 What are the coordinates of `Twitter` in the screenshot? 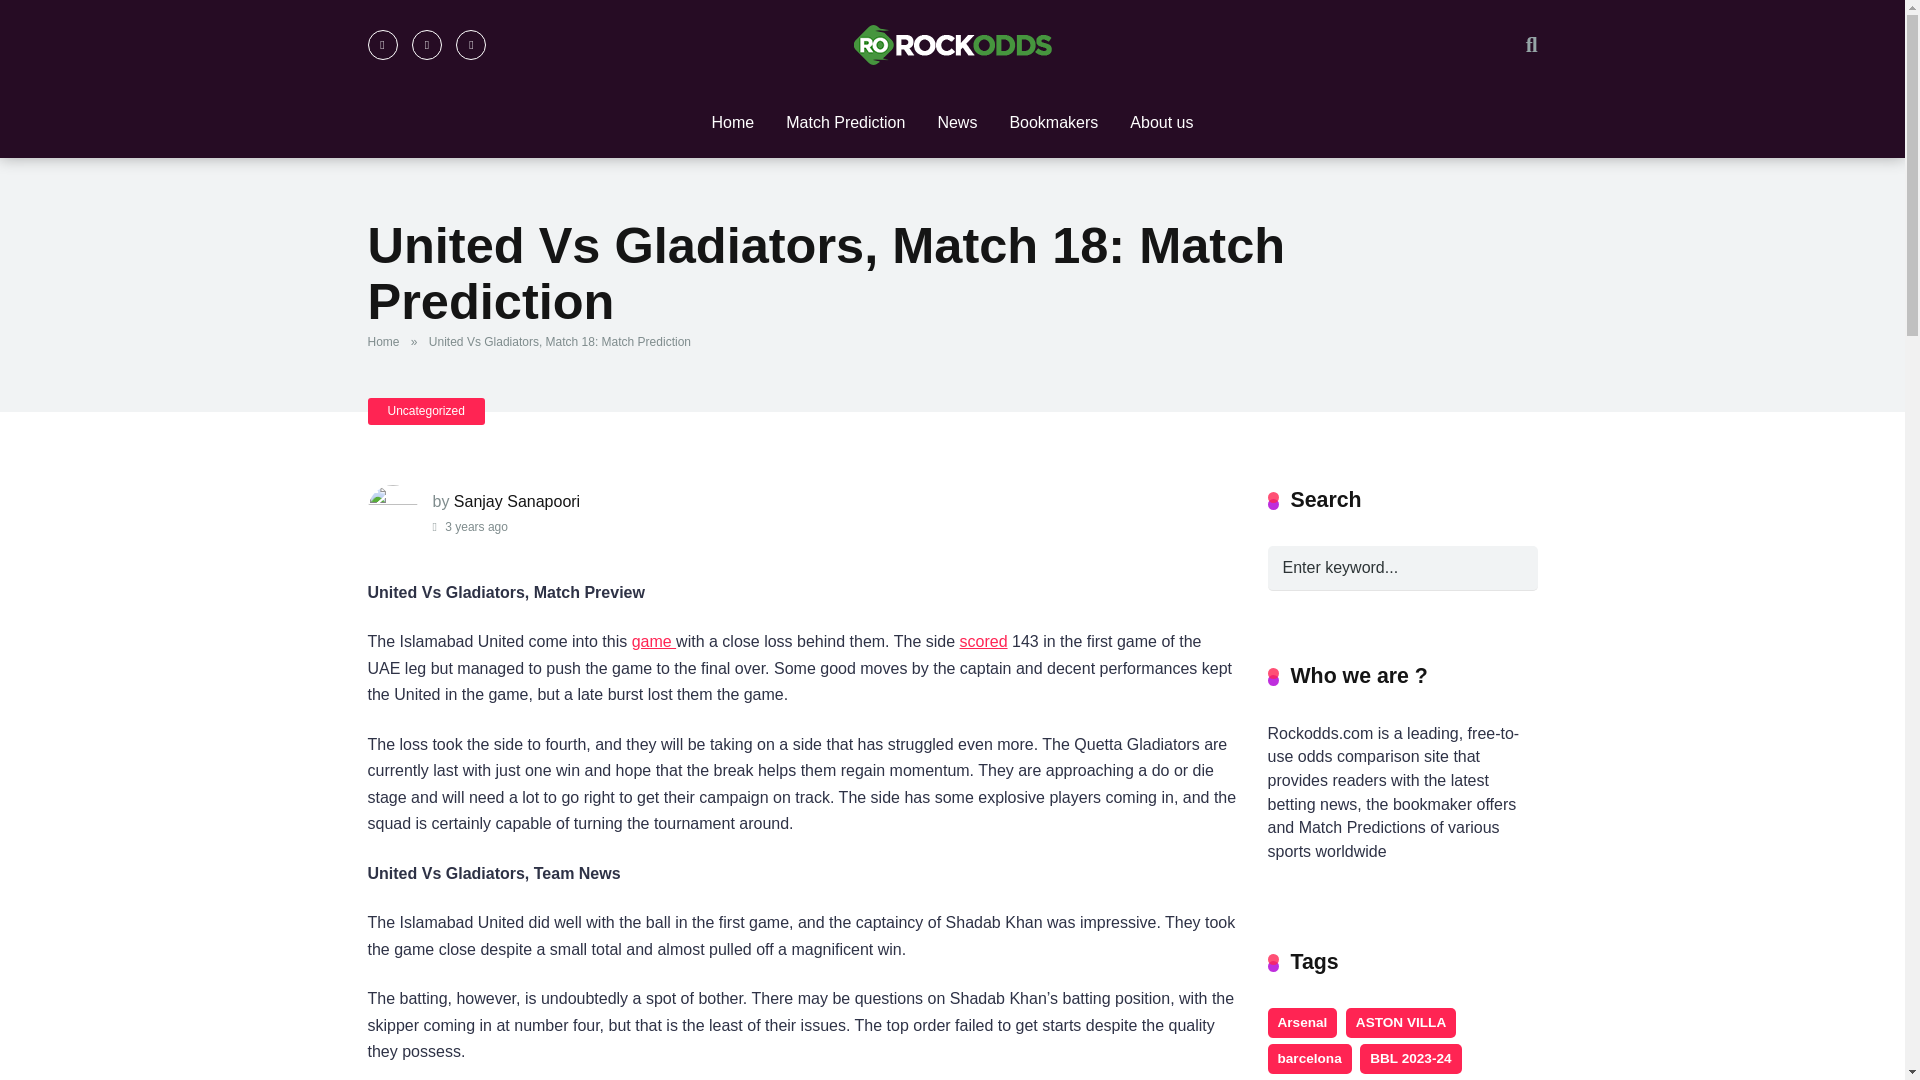 It's located at (426, 45).